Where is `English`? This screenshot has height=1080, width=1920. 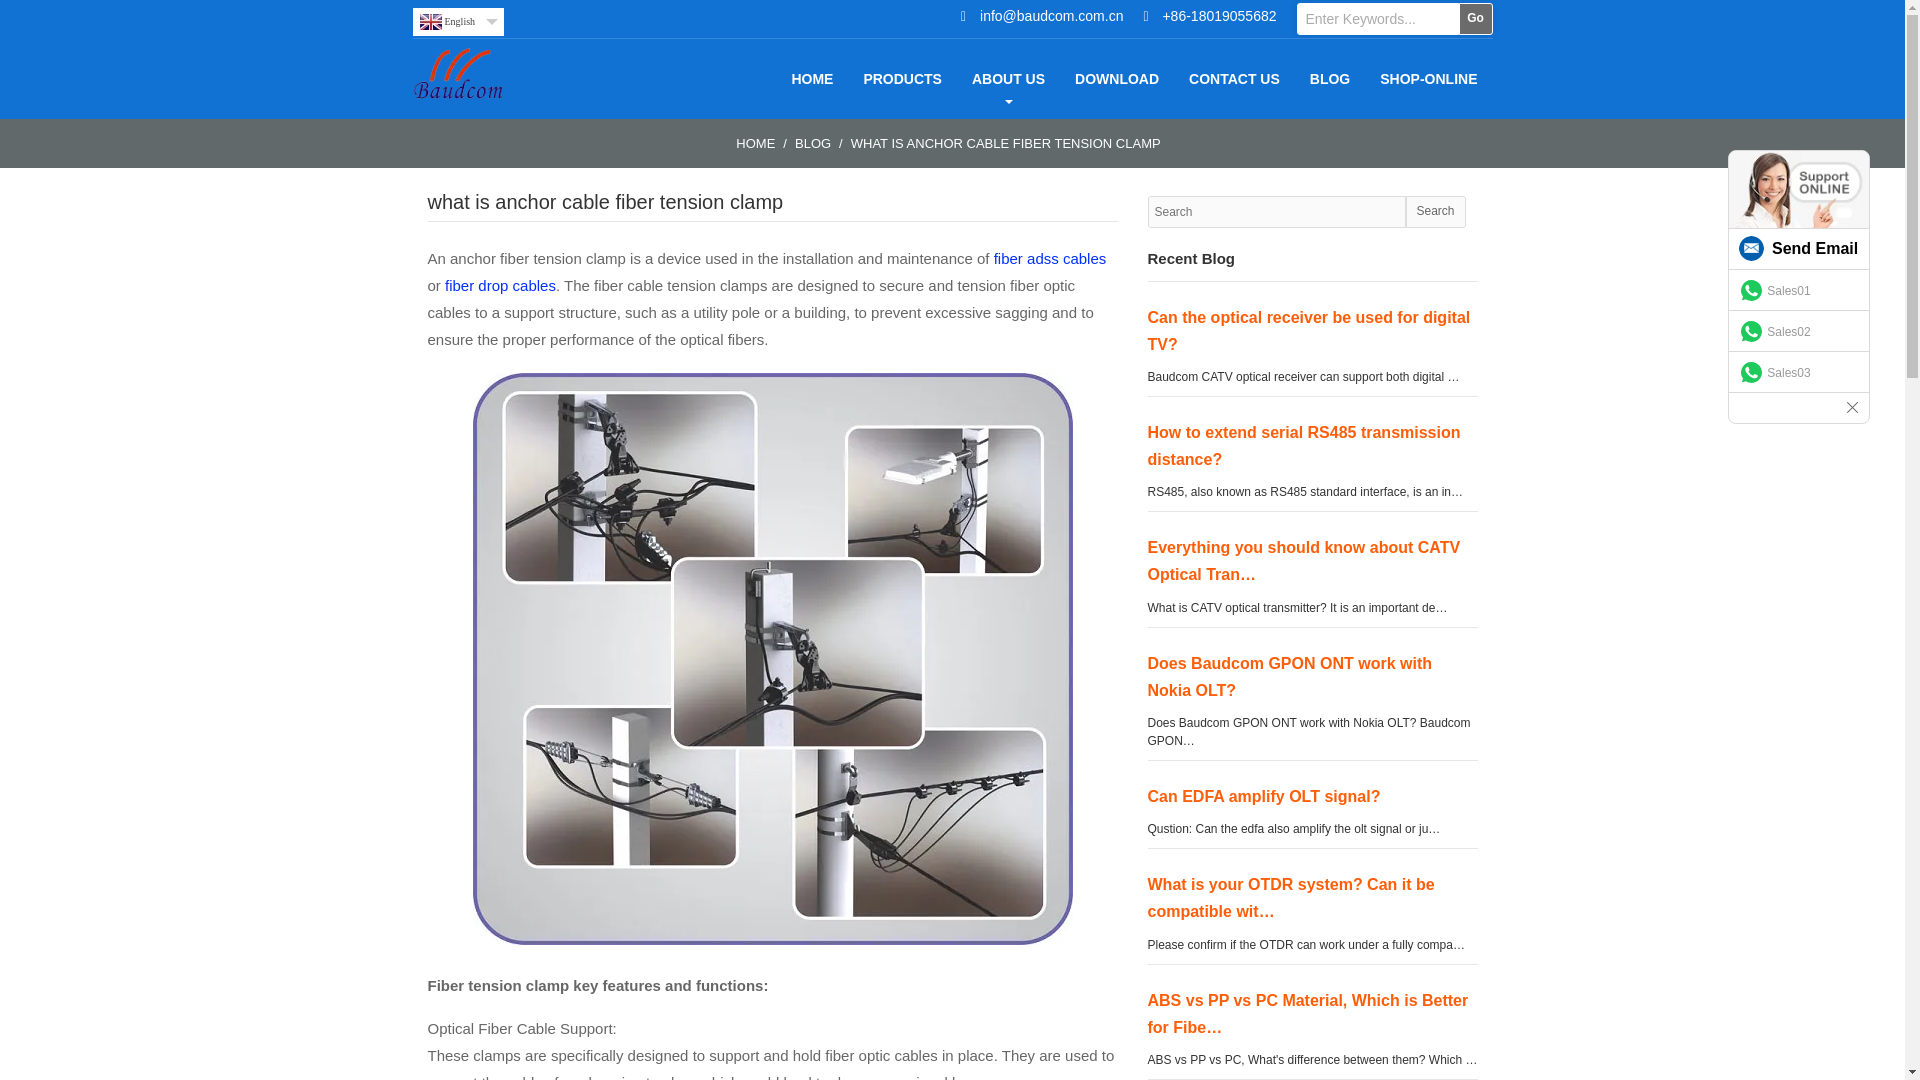
English is located at coordinates (458, 21).